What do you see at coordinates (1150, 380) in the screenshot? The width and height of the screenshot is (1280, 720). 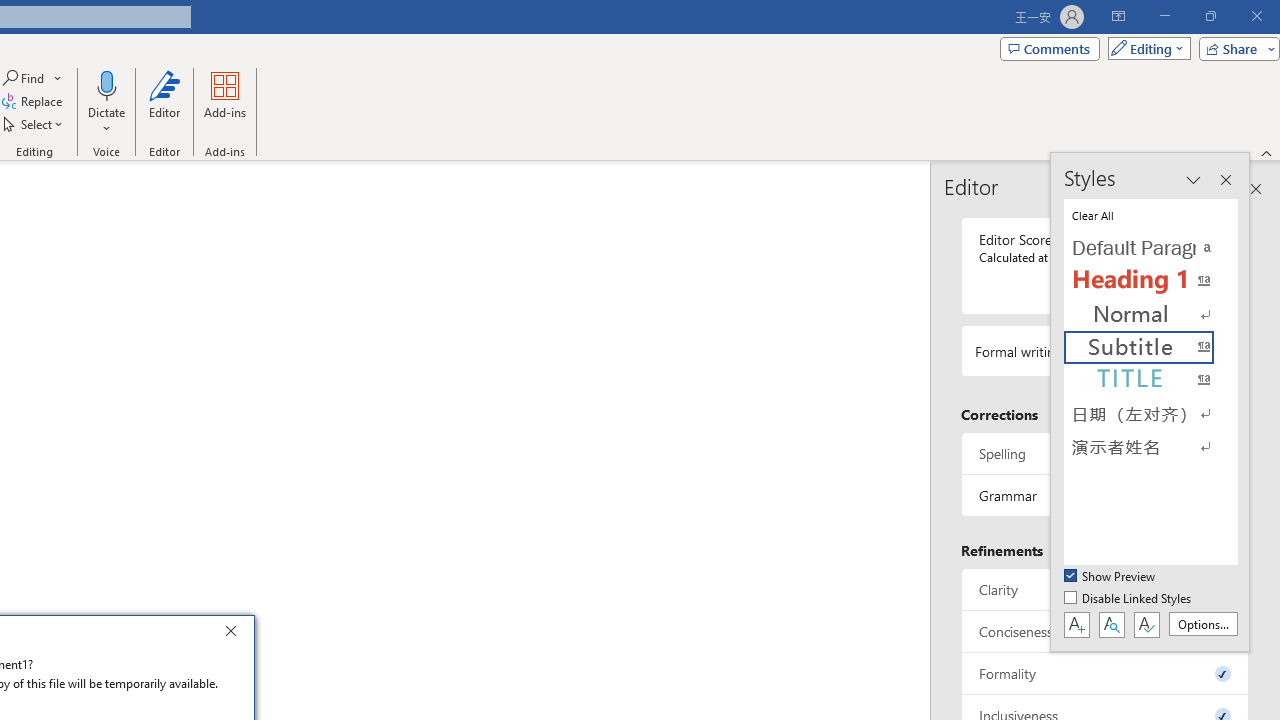 I see `Title` at bounding box center [1150, 380].